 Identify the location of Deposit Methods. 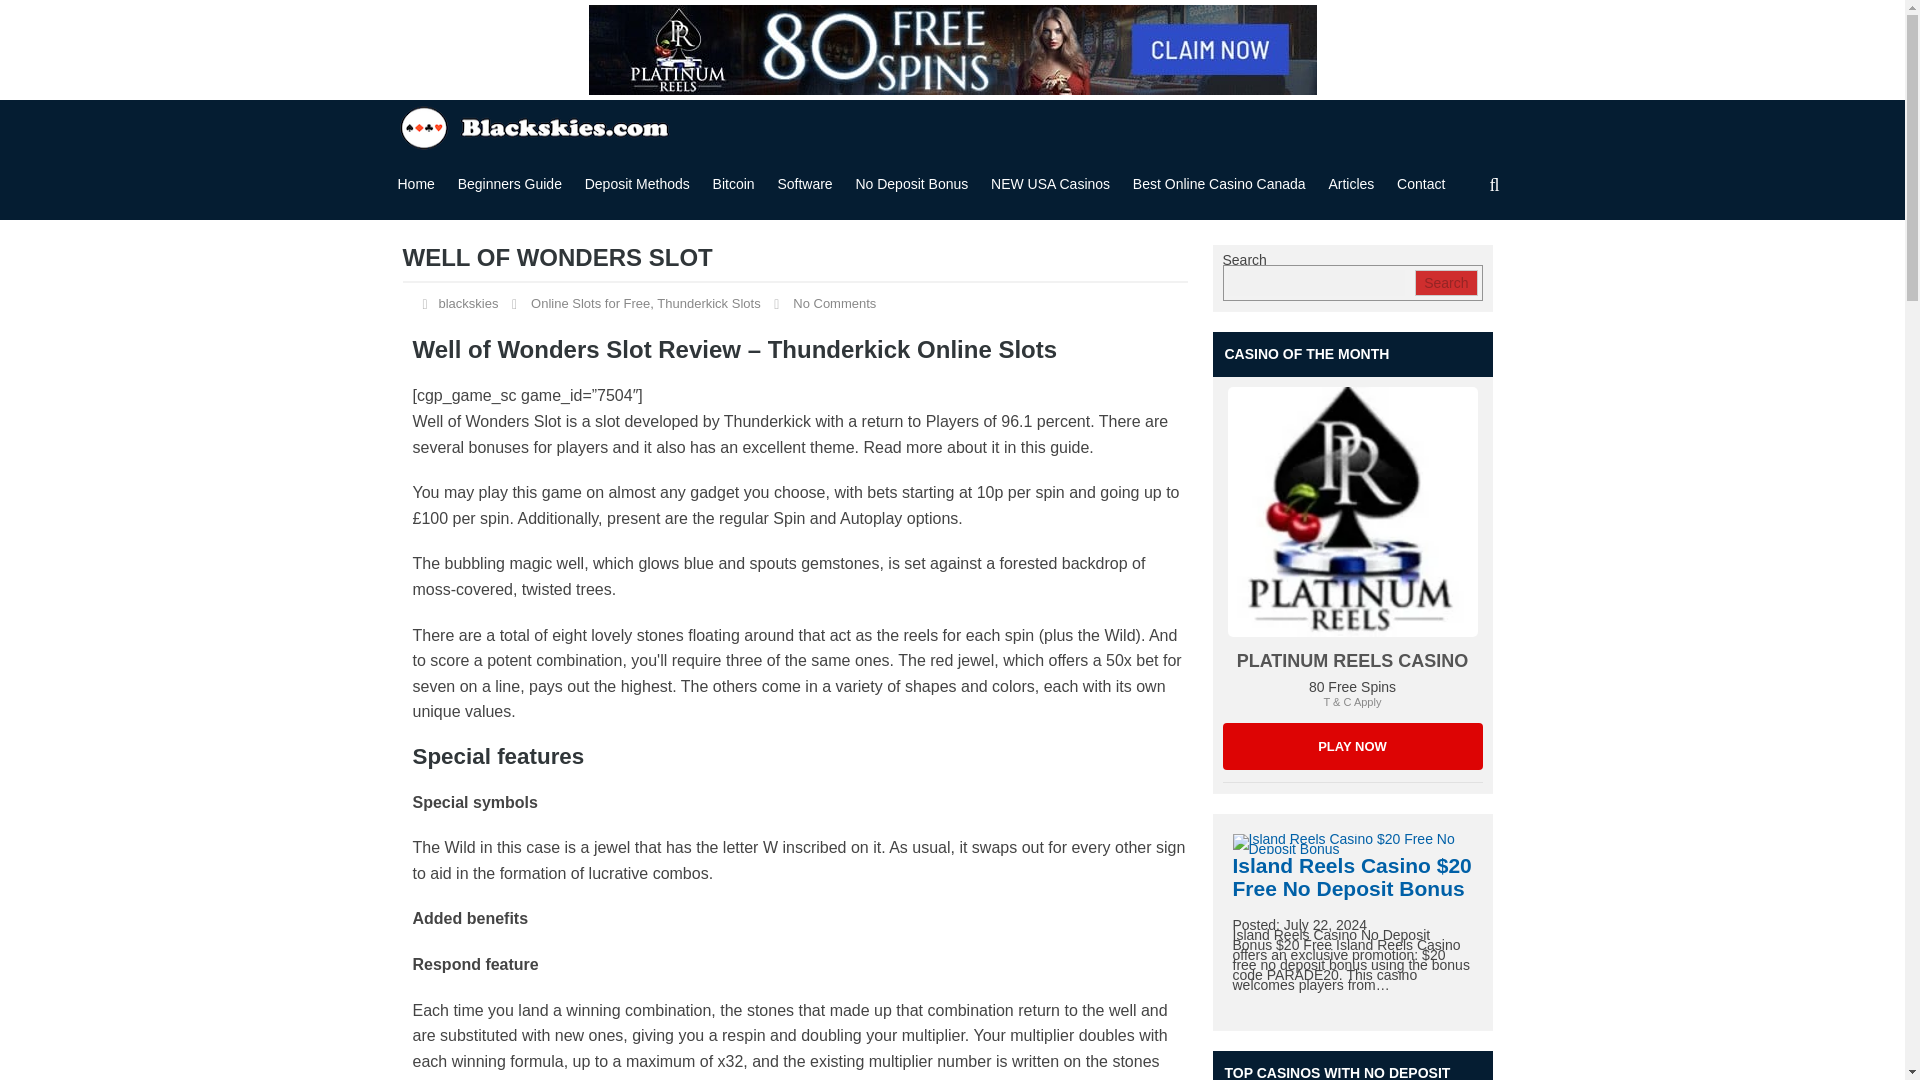
(637, 184).